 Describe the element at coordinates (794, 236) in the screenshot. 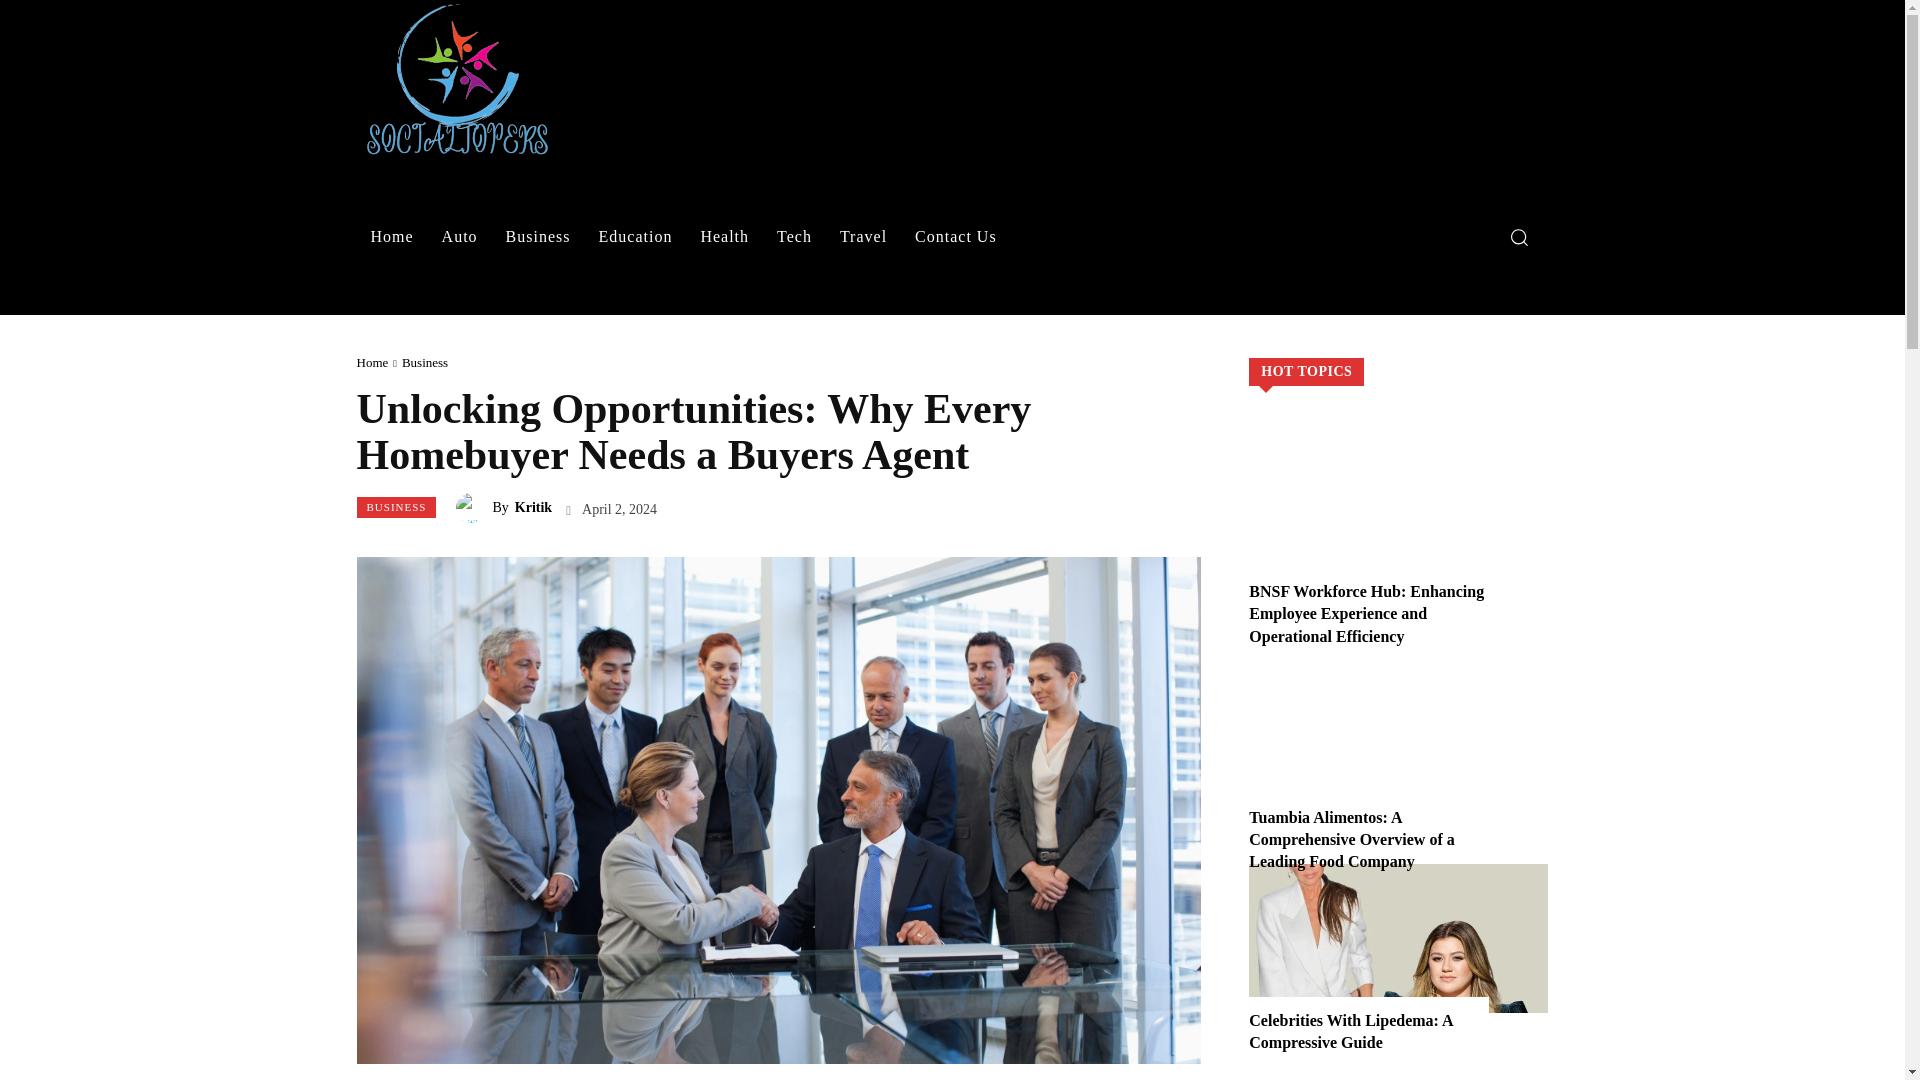

I see `Tech` at that location.